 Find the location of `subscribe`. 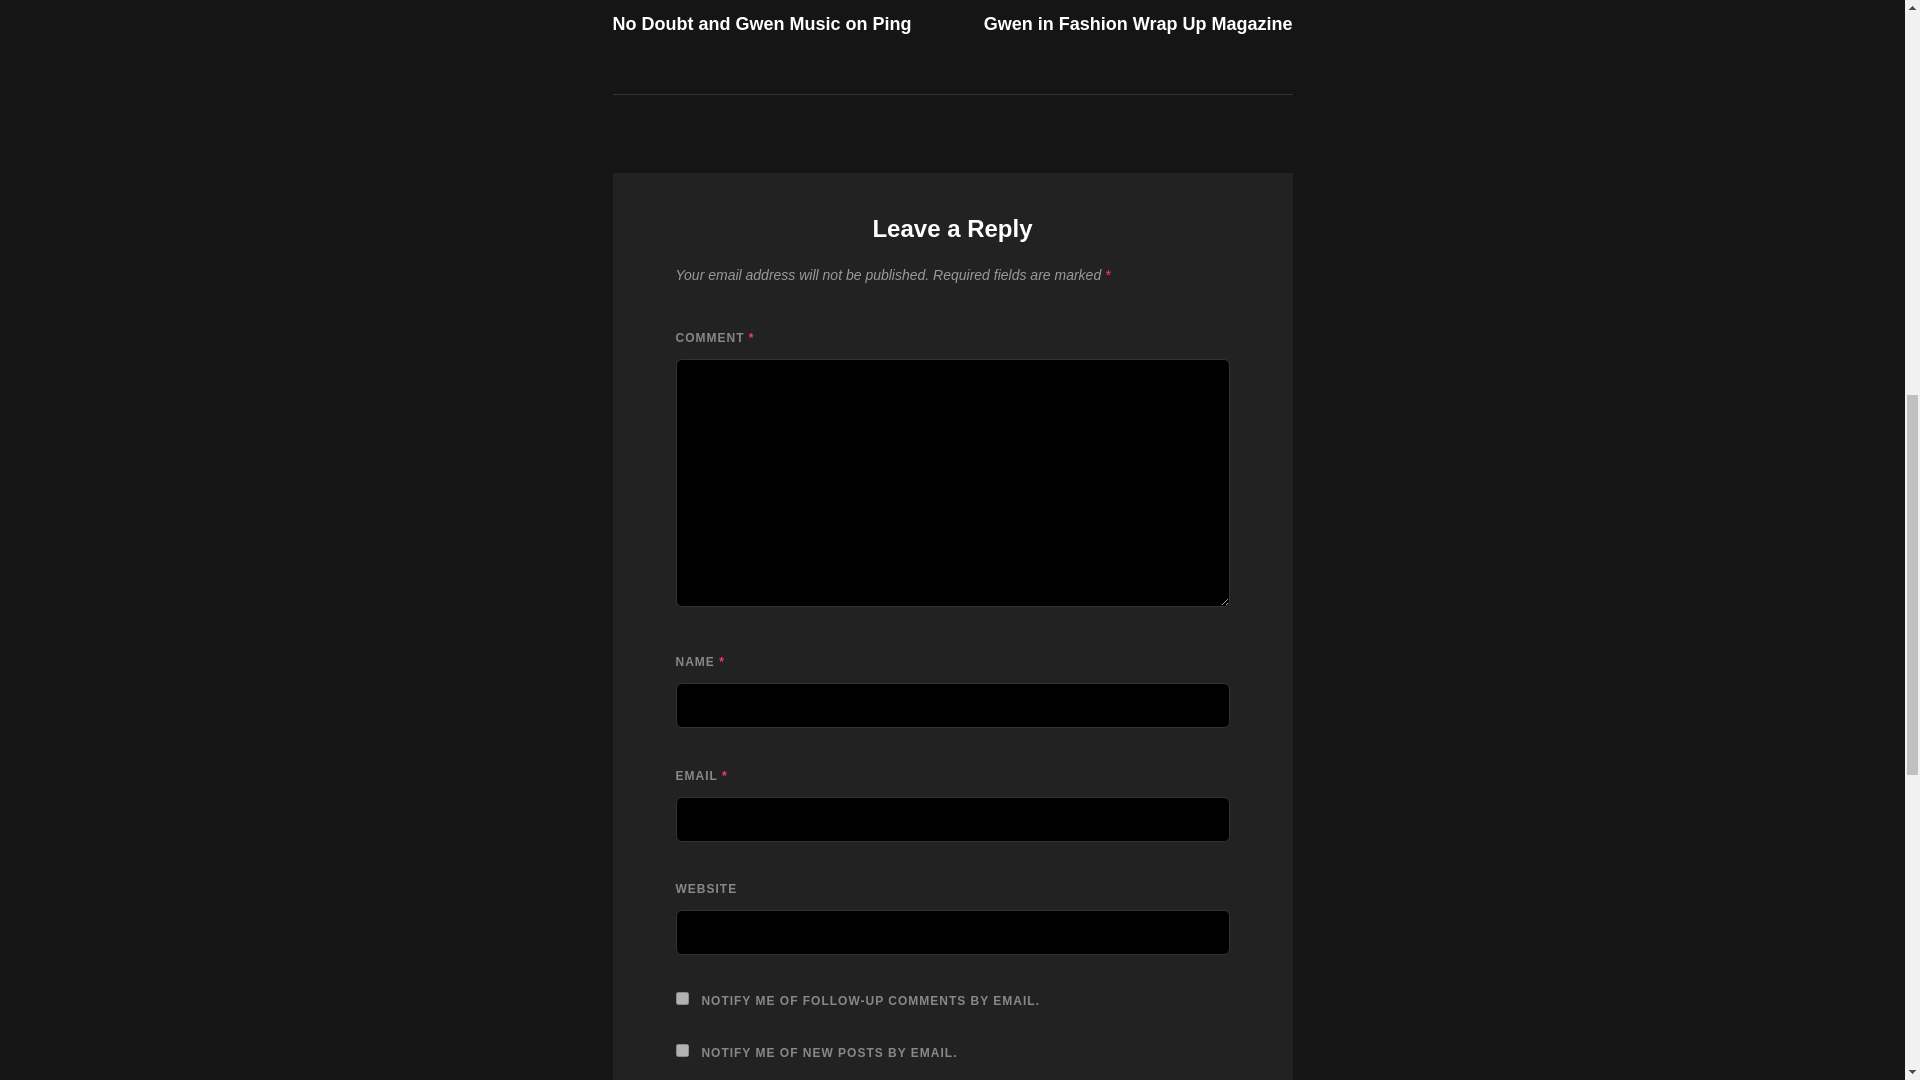

subscribe is located at coordinates (682, 1050).